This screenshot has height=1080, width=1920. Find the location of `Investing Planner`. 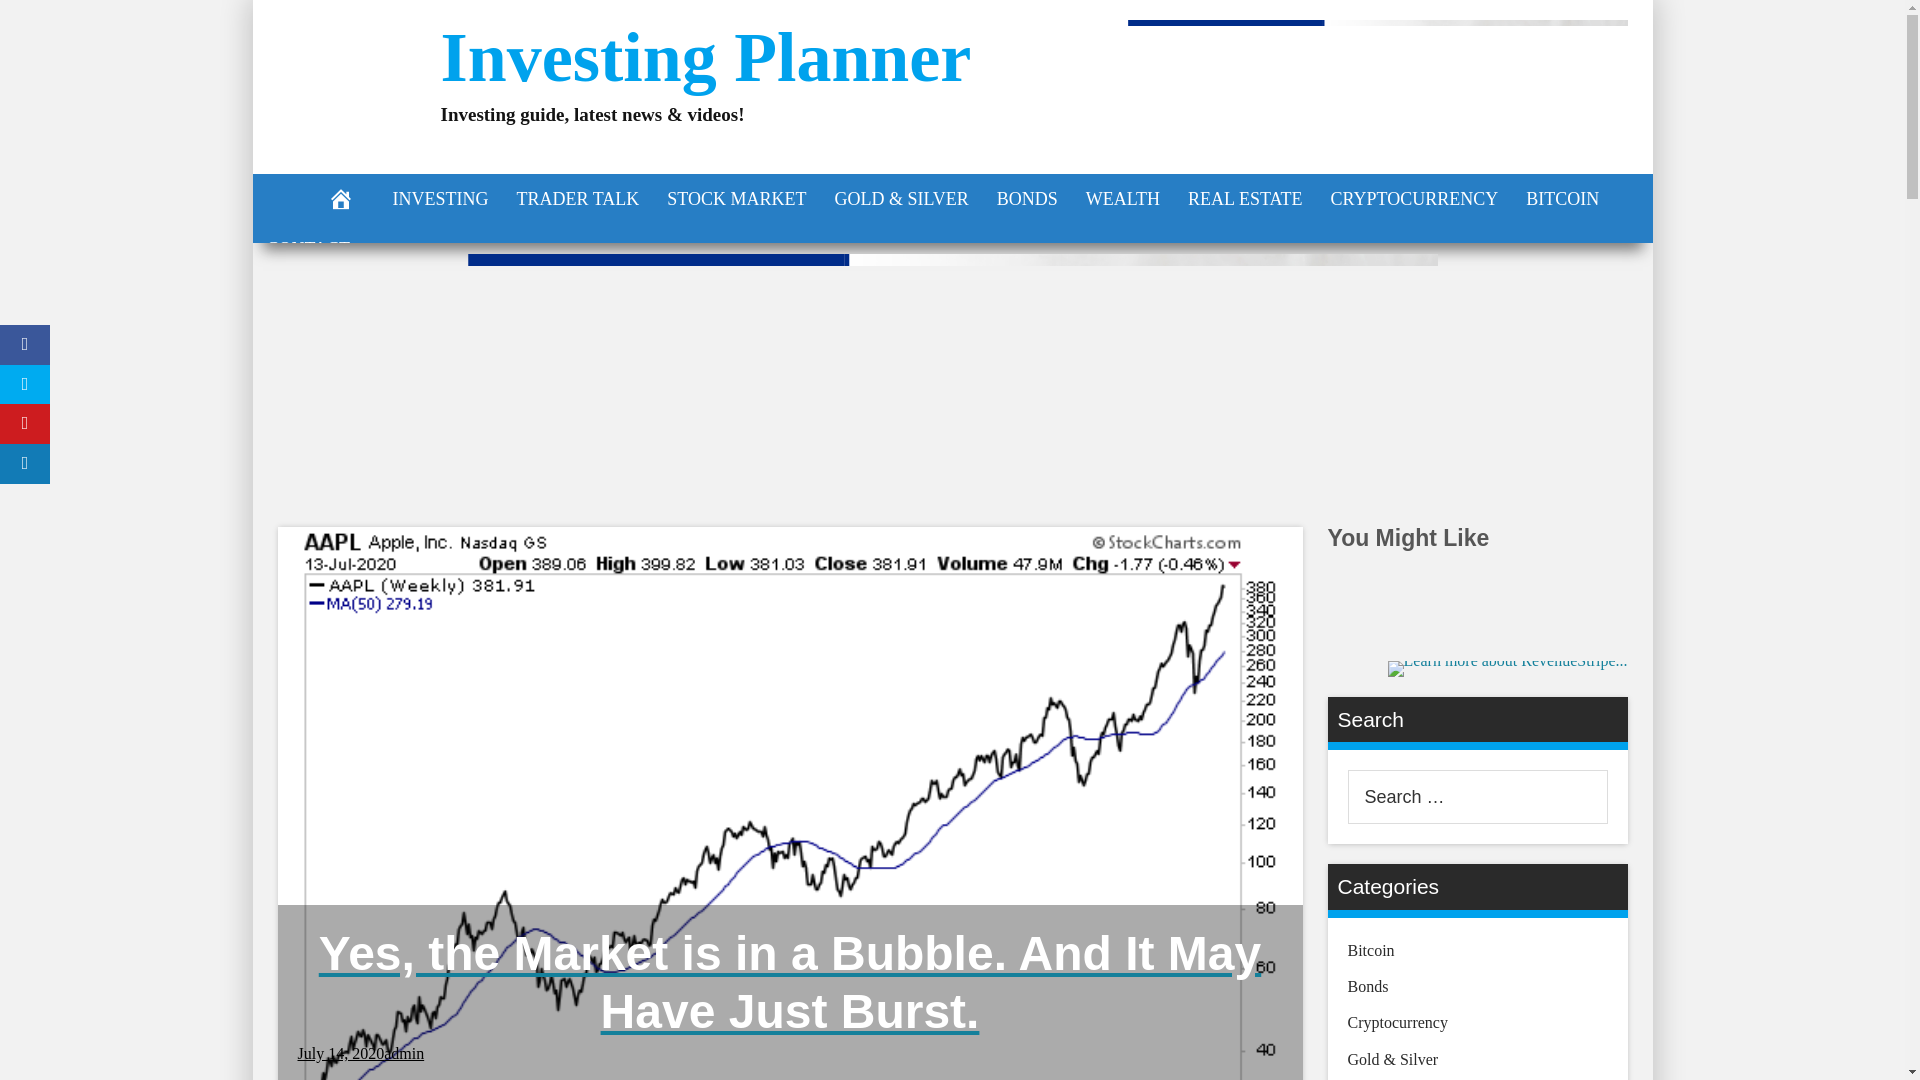

Investing Planner is located at coordinates (705, 58).